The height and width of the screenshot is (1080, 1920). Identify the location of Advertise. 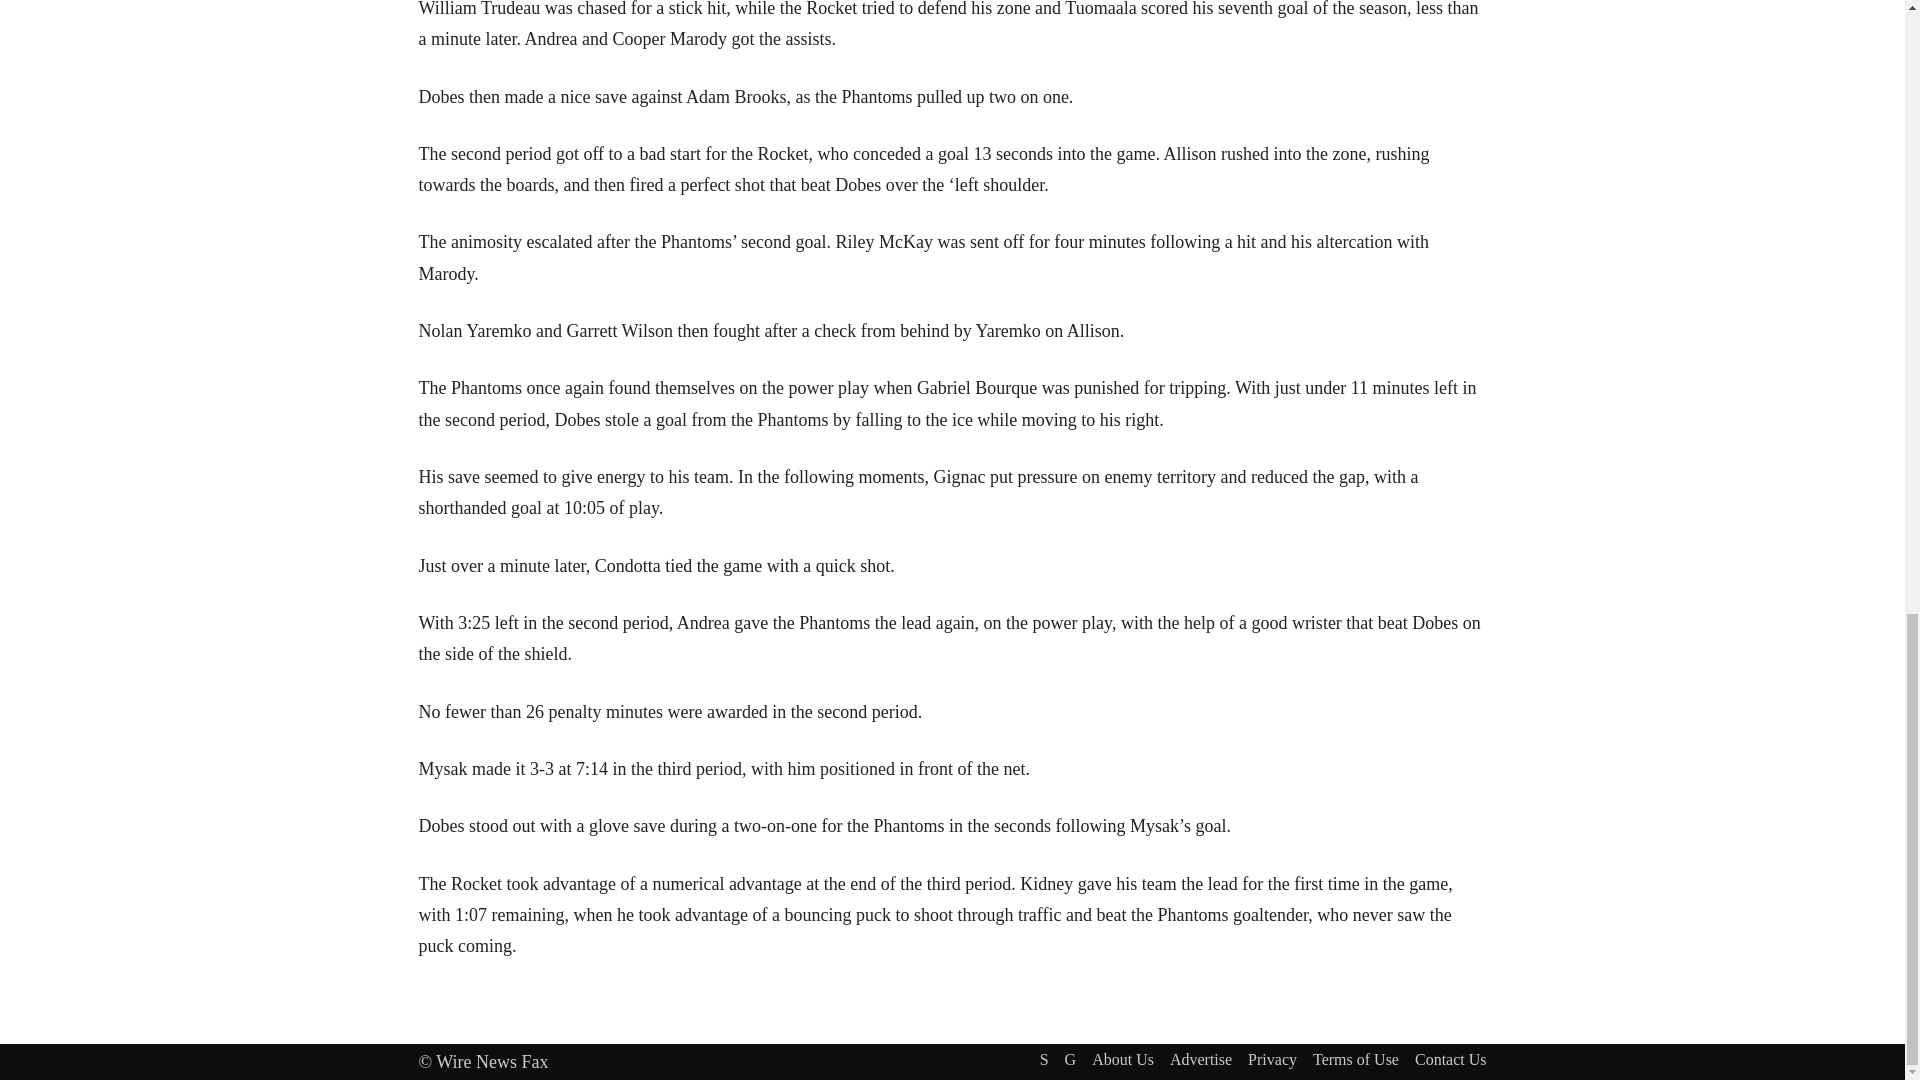
(1200, 1060).